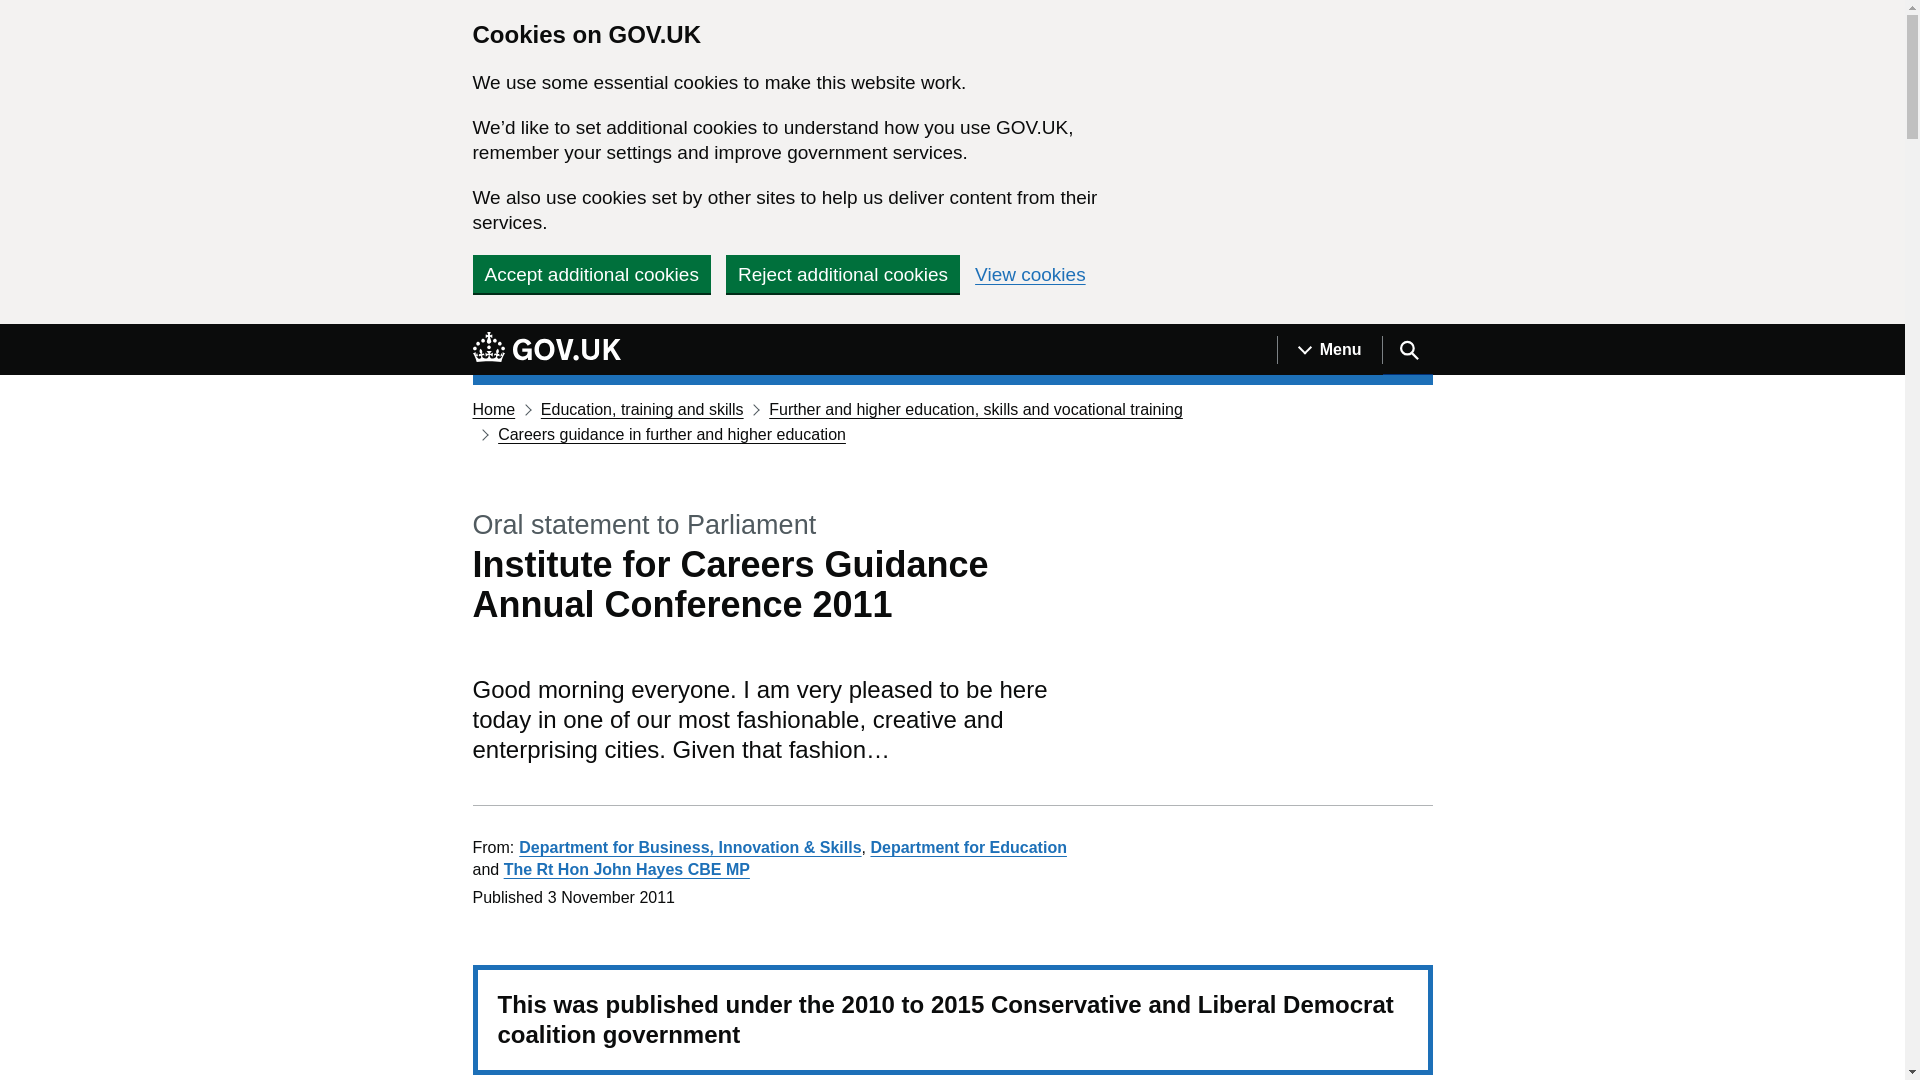  What do you see at coordinates (546, 346) in the screenshot?
I see `GOV.UK` at bounding box center [546, 346].